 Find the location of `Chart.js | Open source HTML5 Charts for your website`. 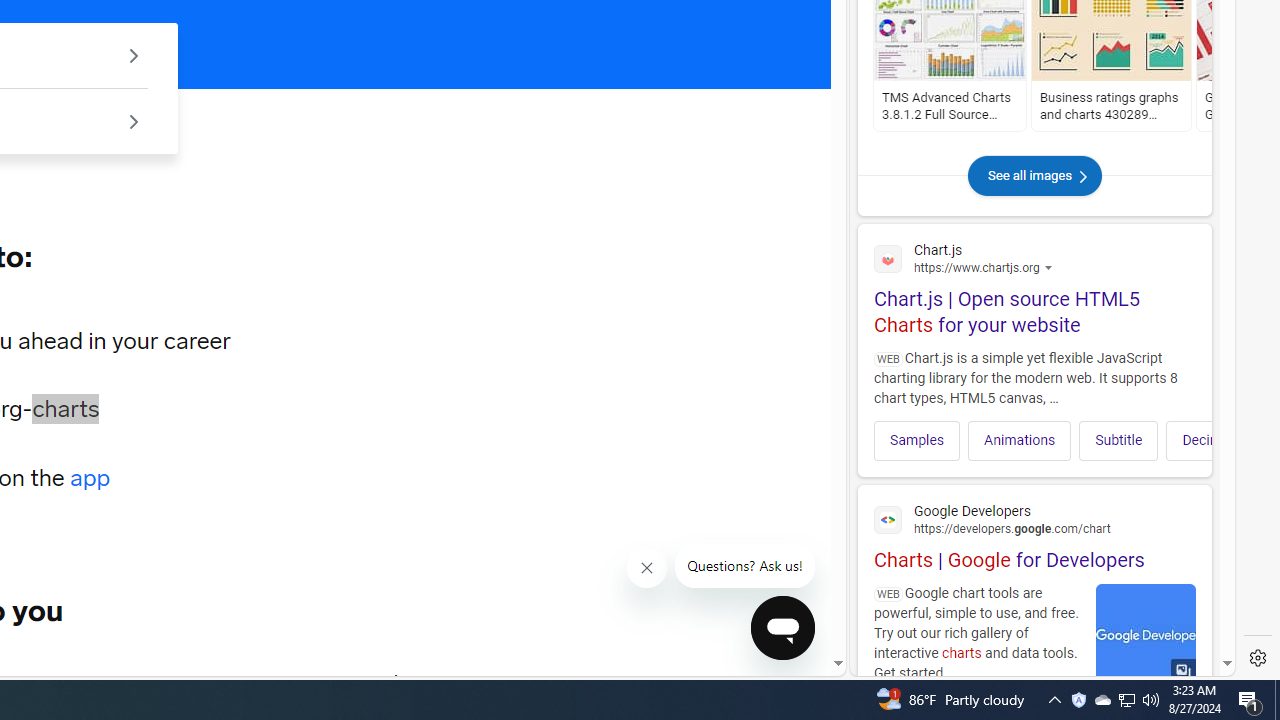

Chart.js | Open source HTML5 Charts for your website is located at coordinates (1034, 286).